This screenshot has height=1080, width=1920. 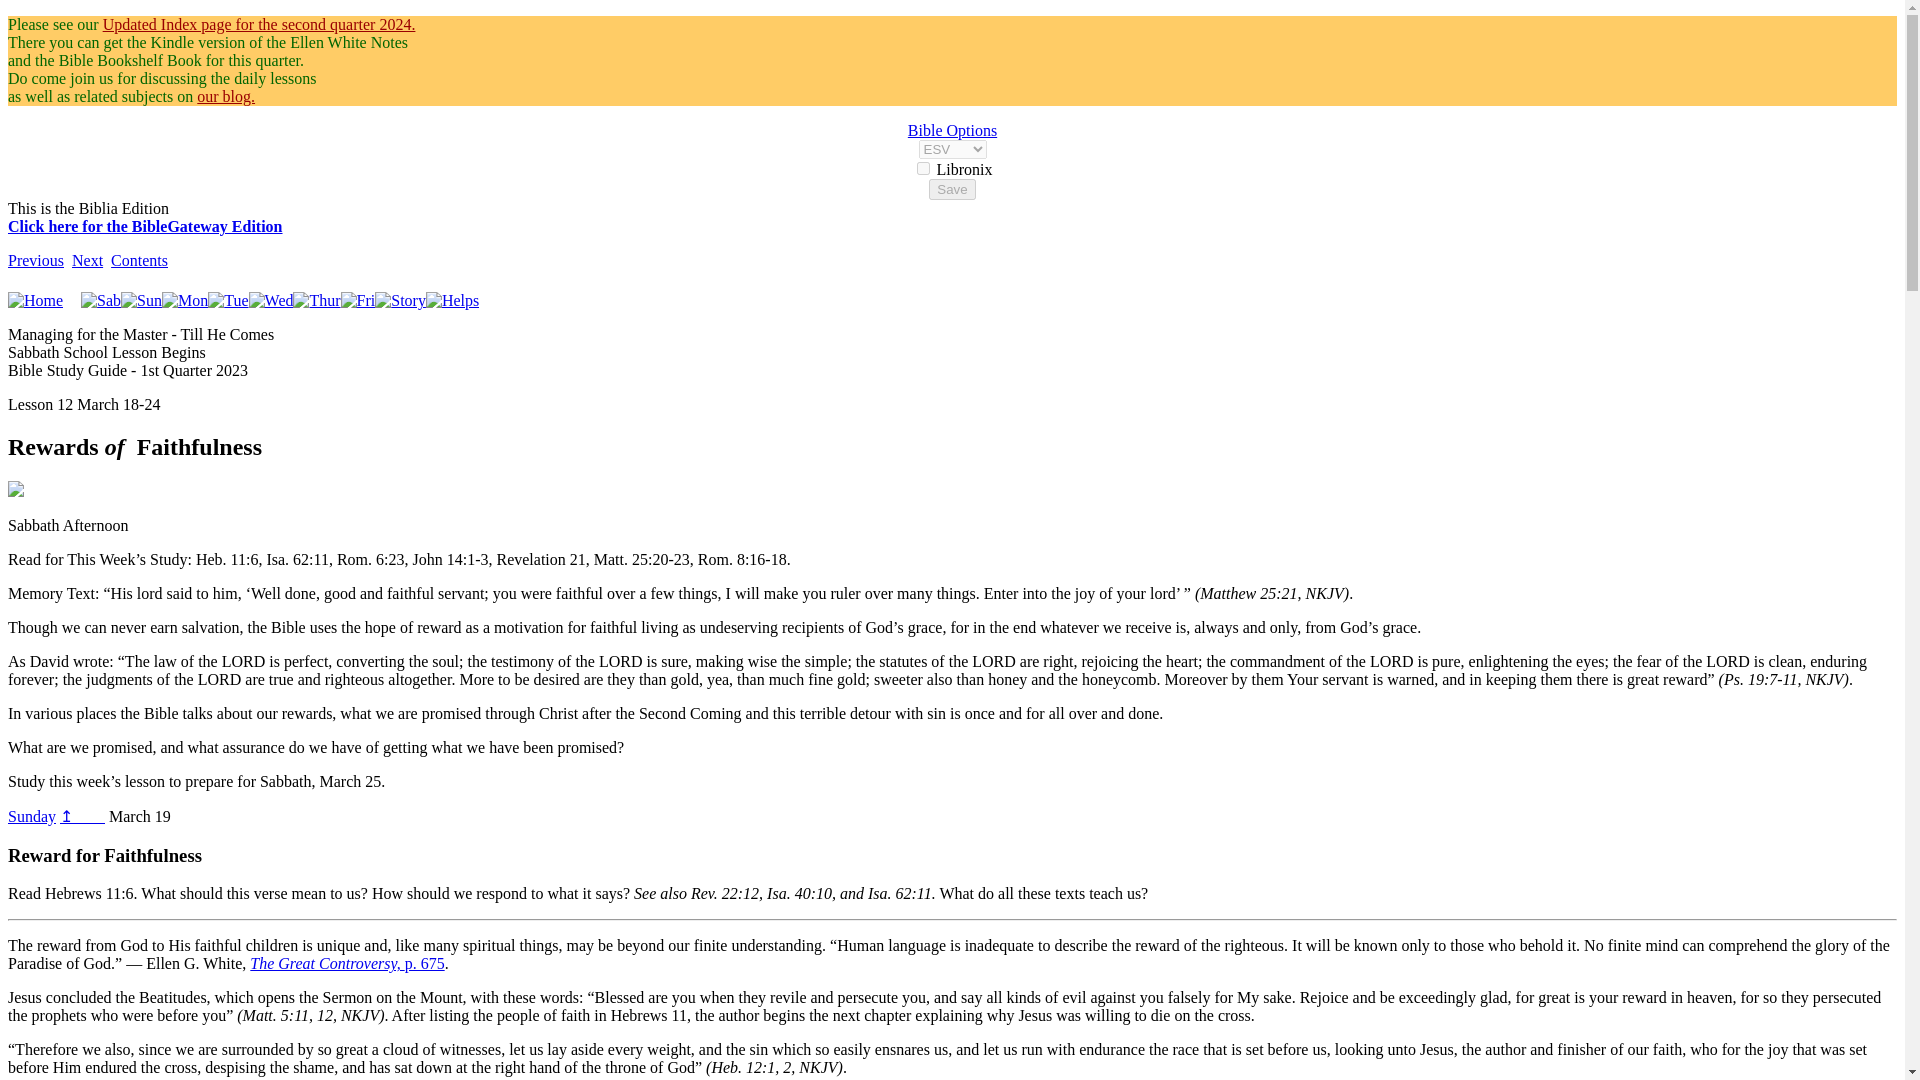 What do you see at coordinates (35, 260) in the screenshot?
I see `Previous` at bounding box center [35, 260].